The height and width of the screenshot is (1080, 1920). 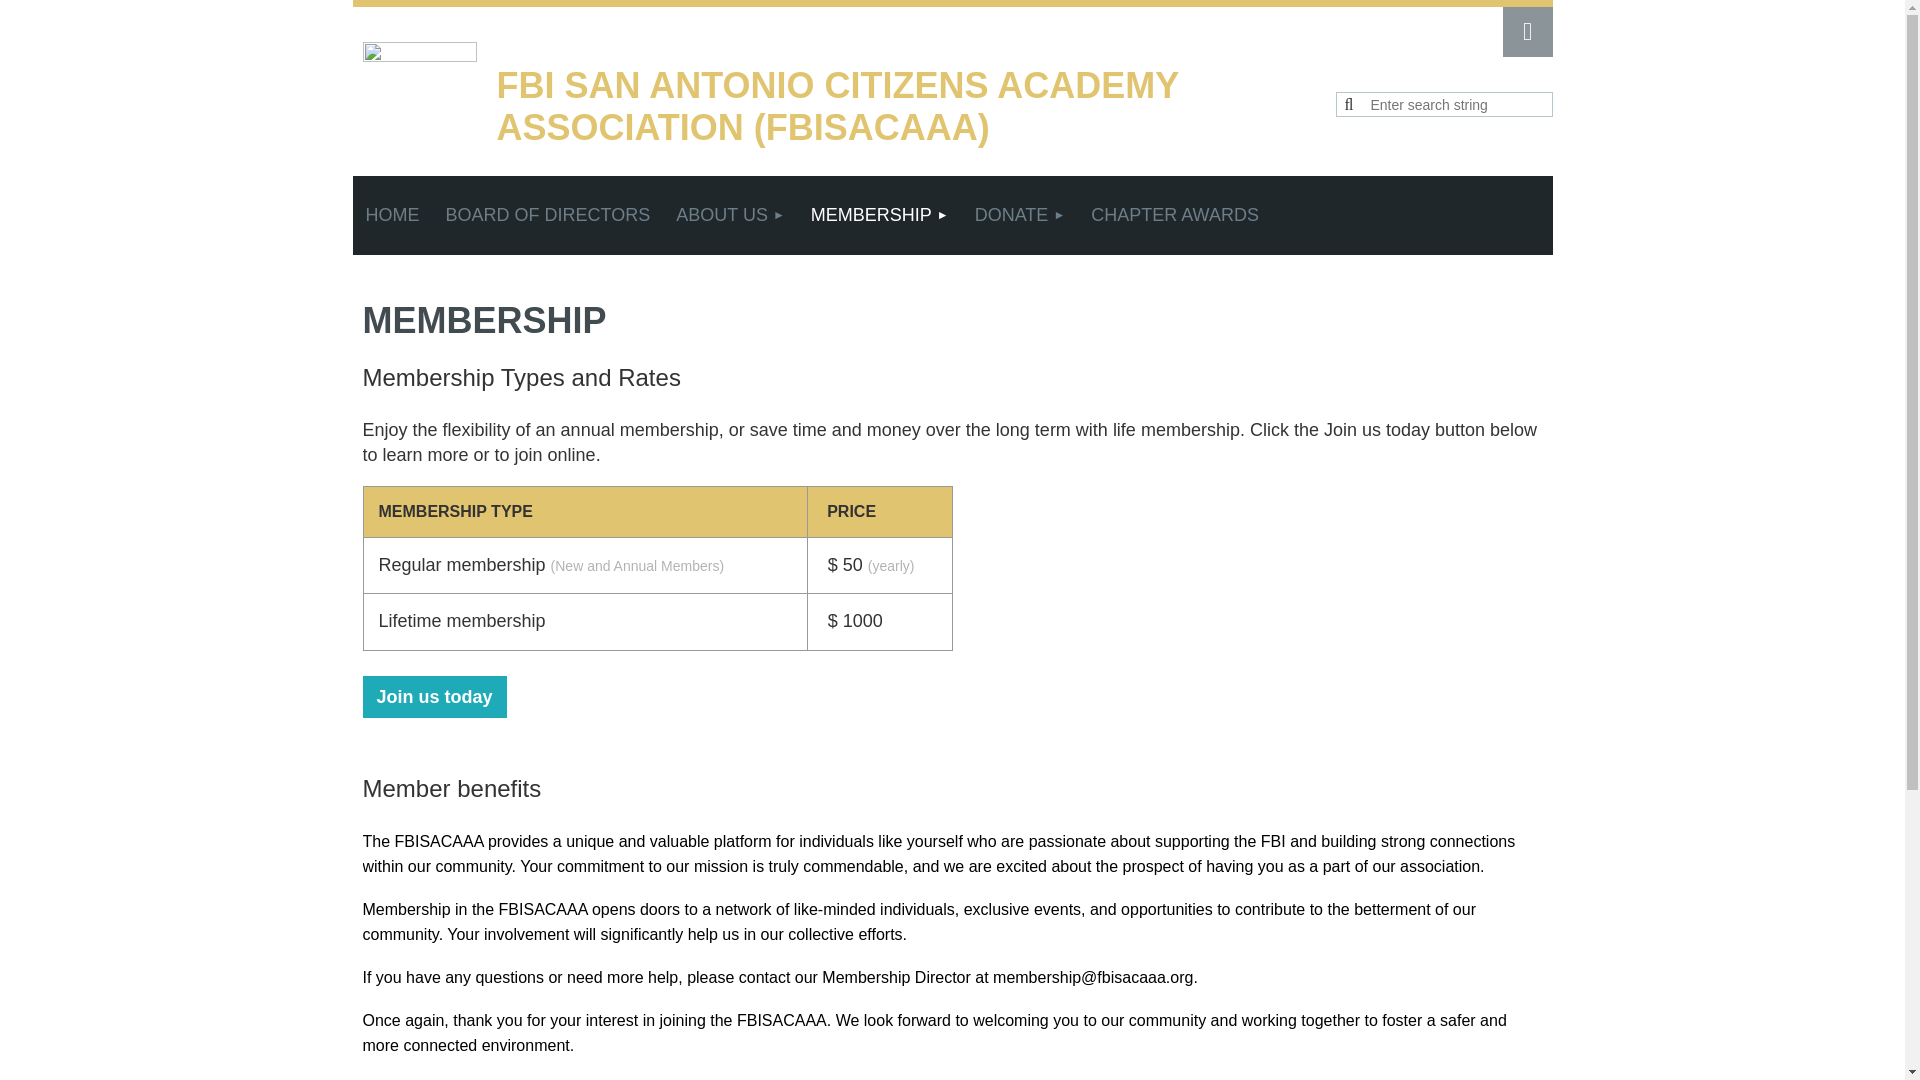 I want to click on BOARD OF DIRECTORS, so click(x=547, y=215).